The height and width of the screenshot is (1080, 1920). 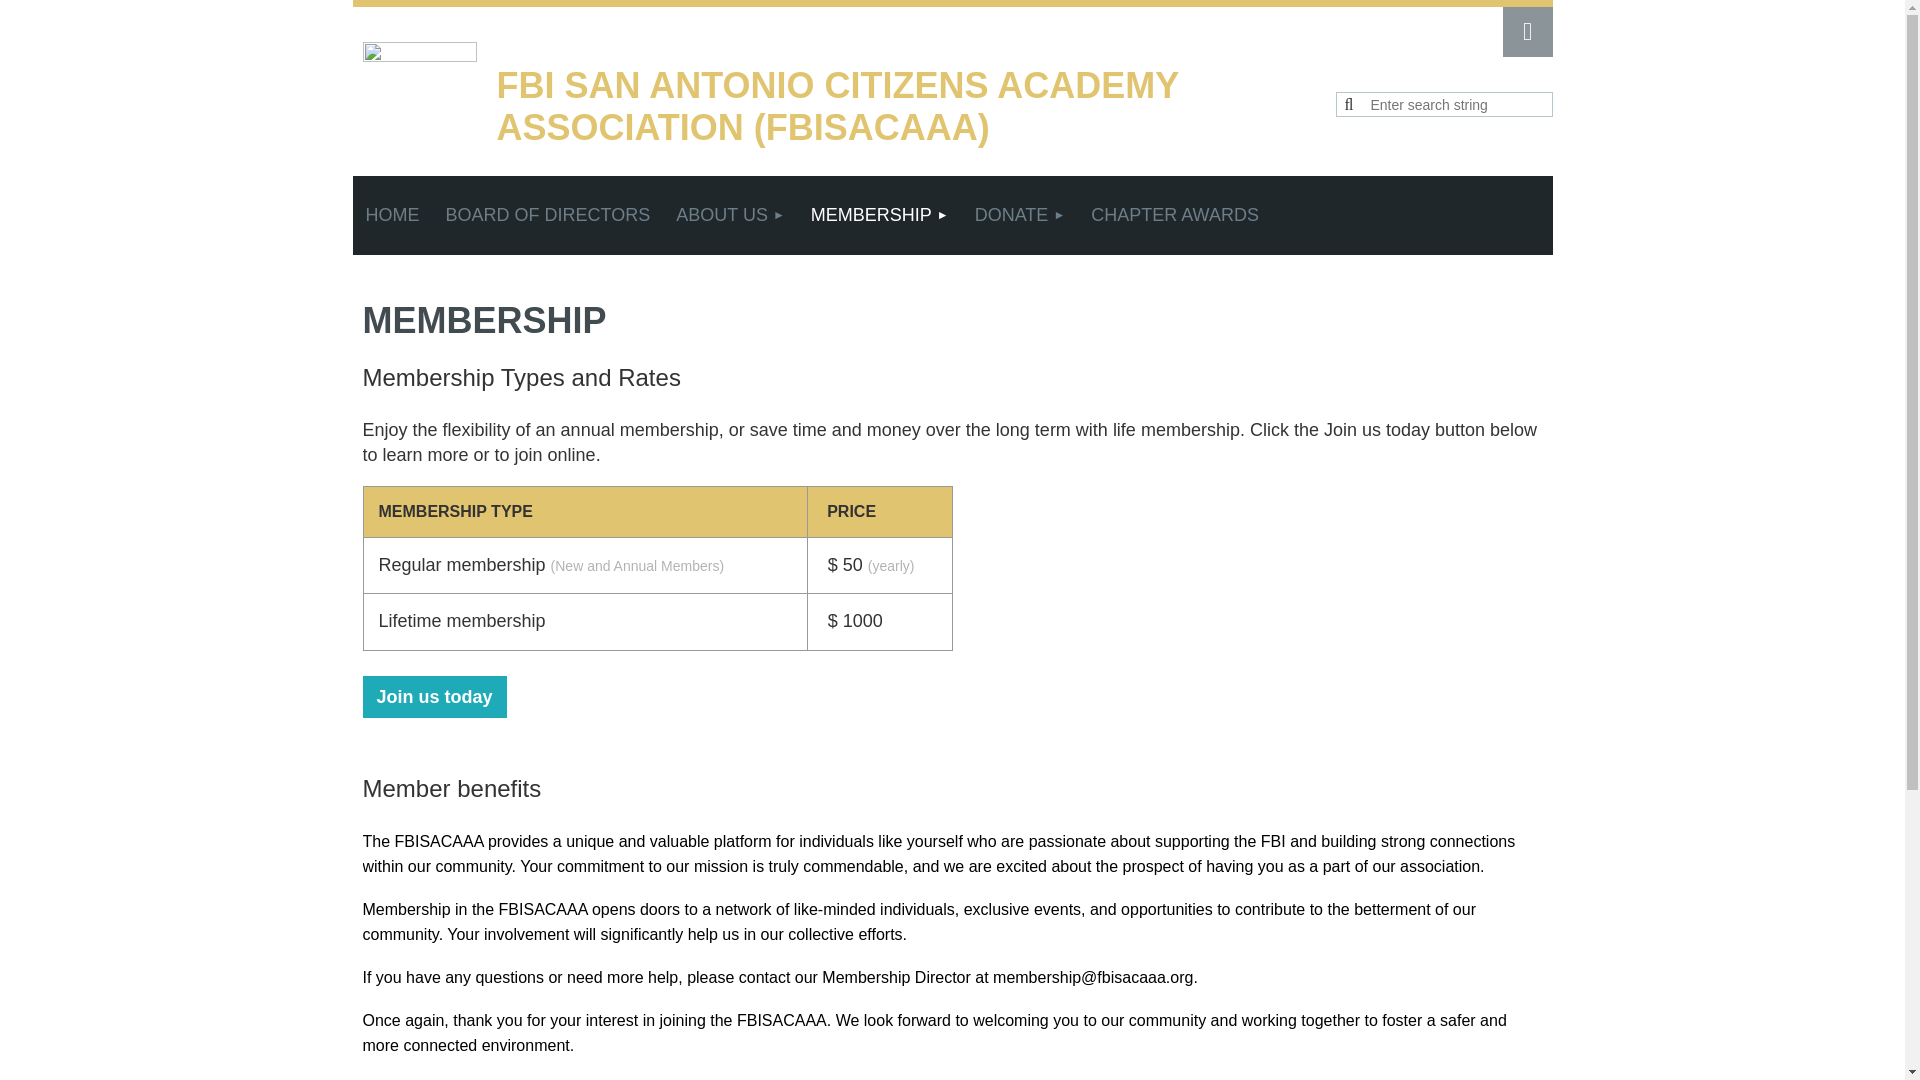 I want to click on BOARD OF DIRECTORS, so click(x=547, y=215).